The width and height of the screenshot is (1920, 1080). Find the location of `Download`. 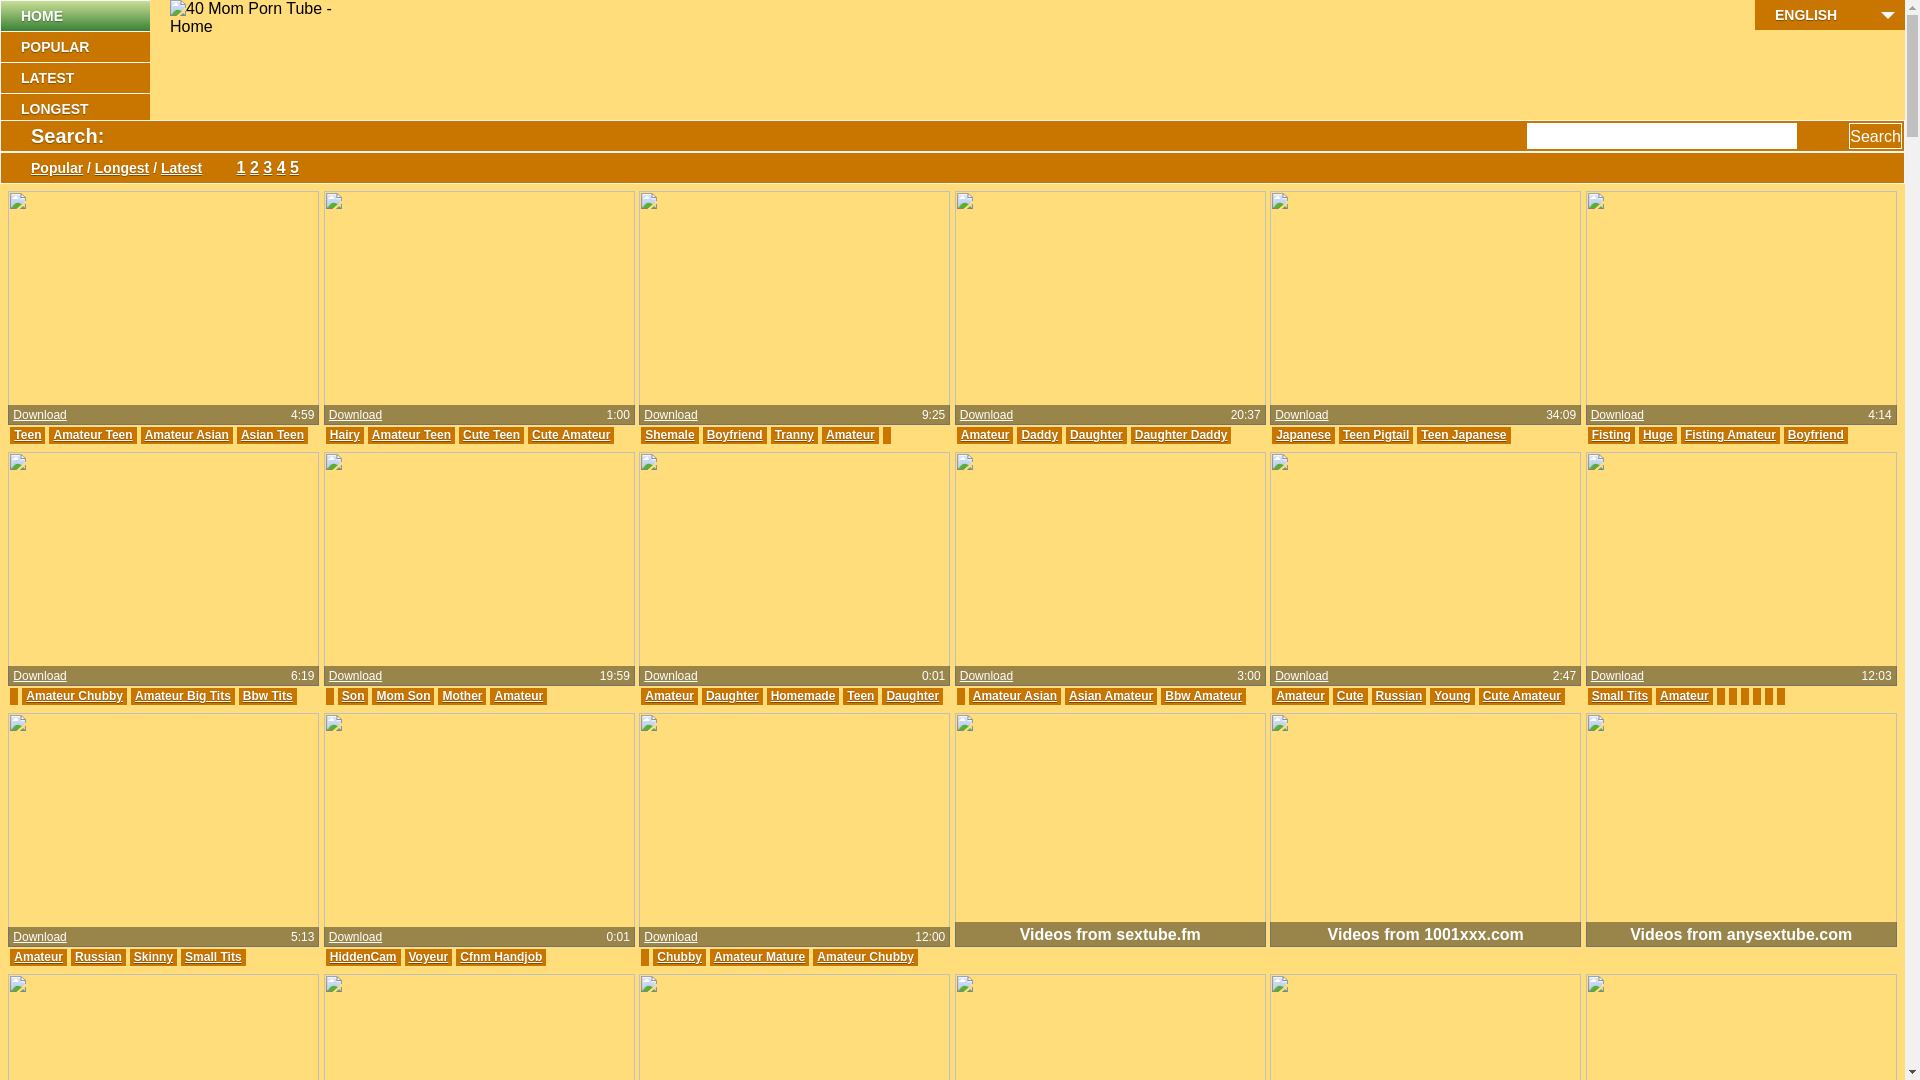

Download is located at coordinates (40, 676).